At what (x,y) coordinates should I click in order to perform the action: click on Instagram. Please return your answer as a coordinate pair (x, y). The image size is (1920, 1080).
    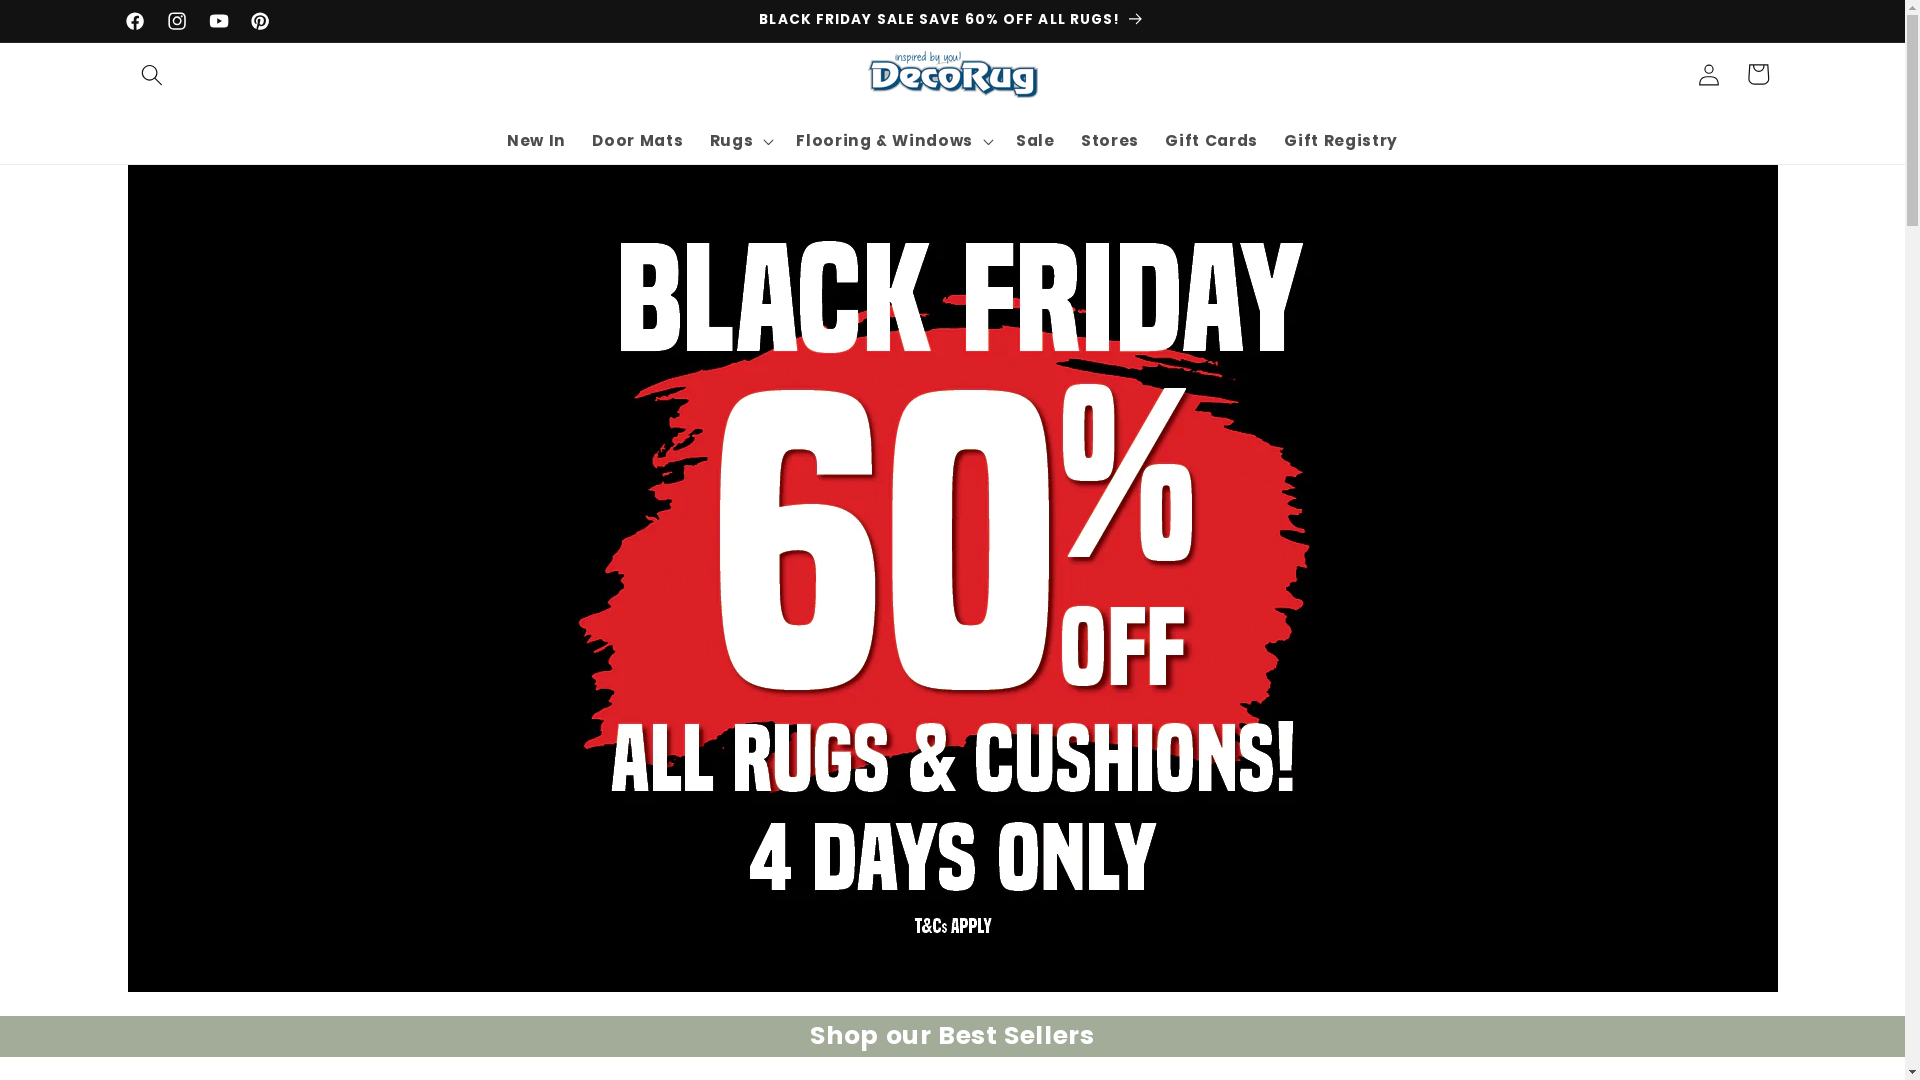
    Looking at the image, I should click on (177, 21).